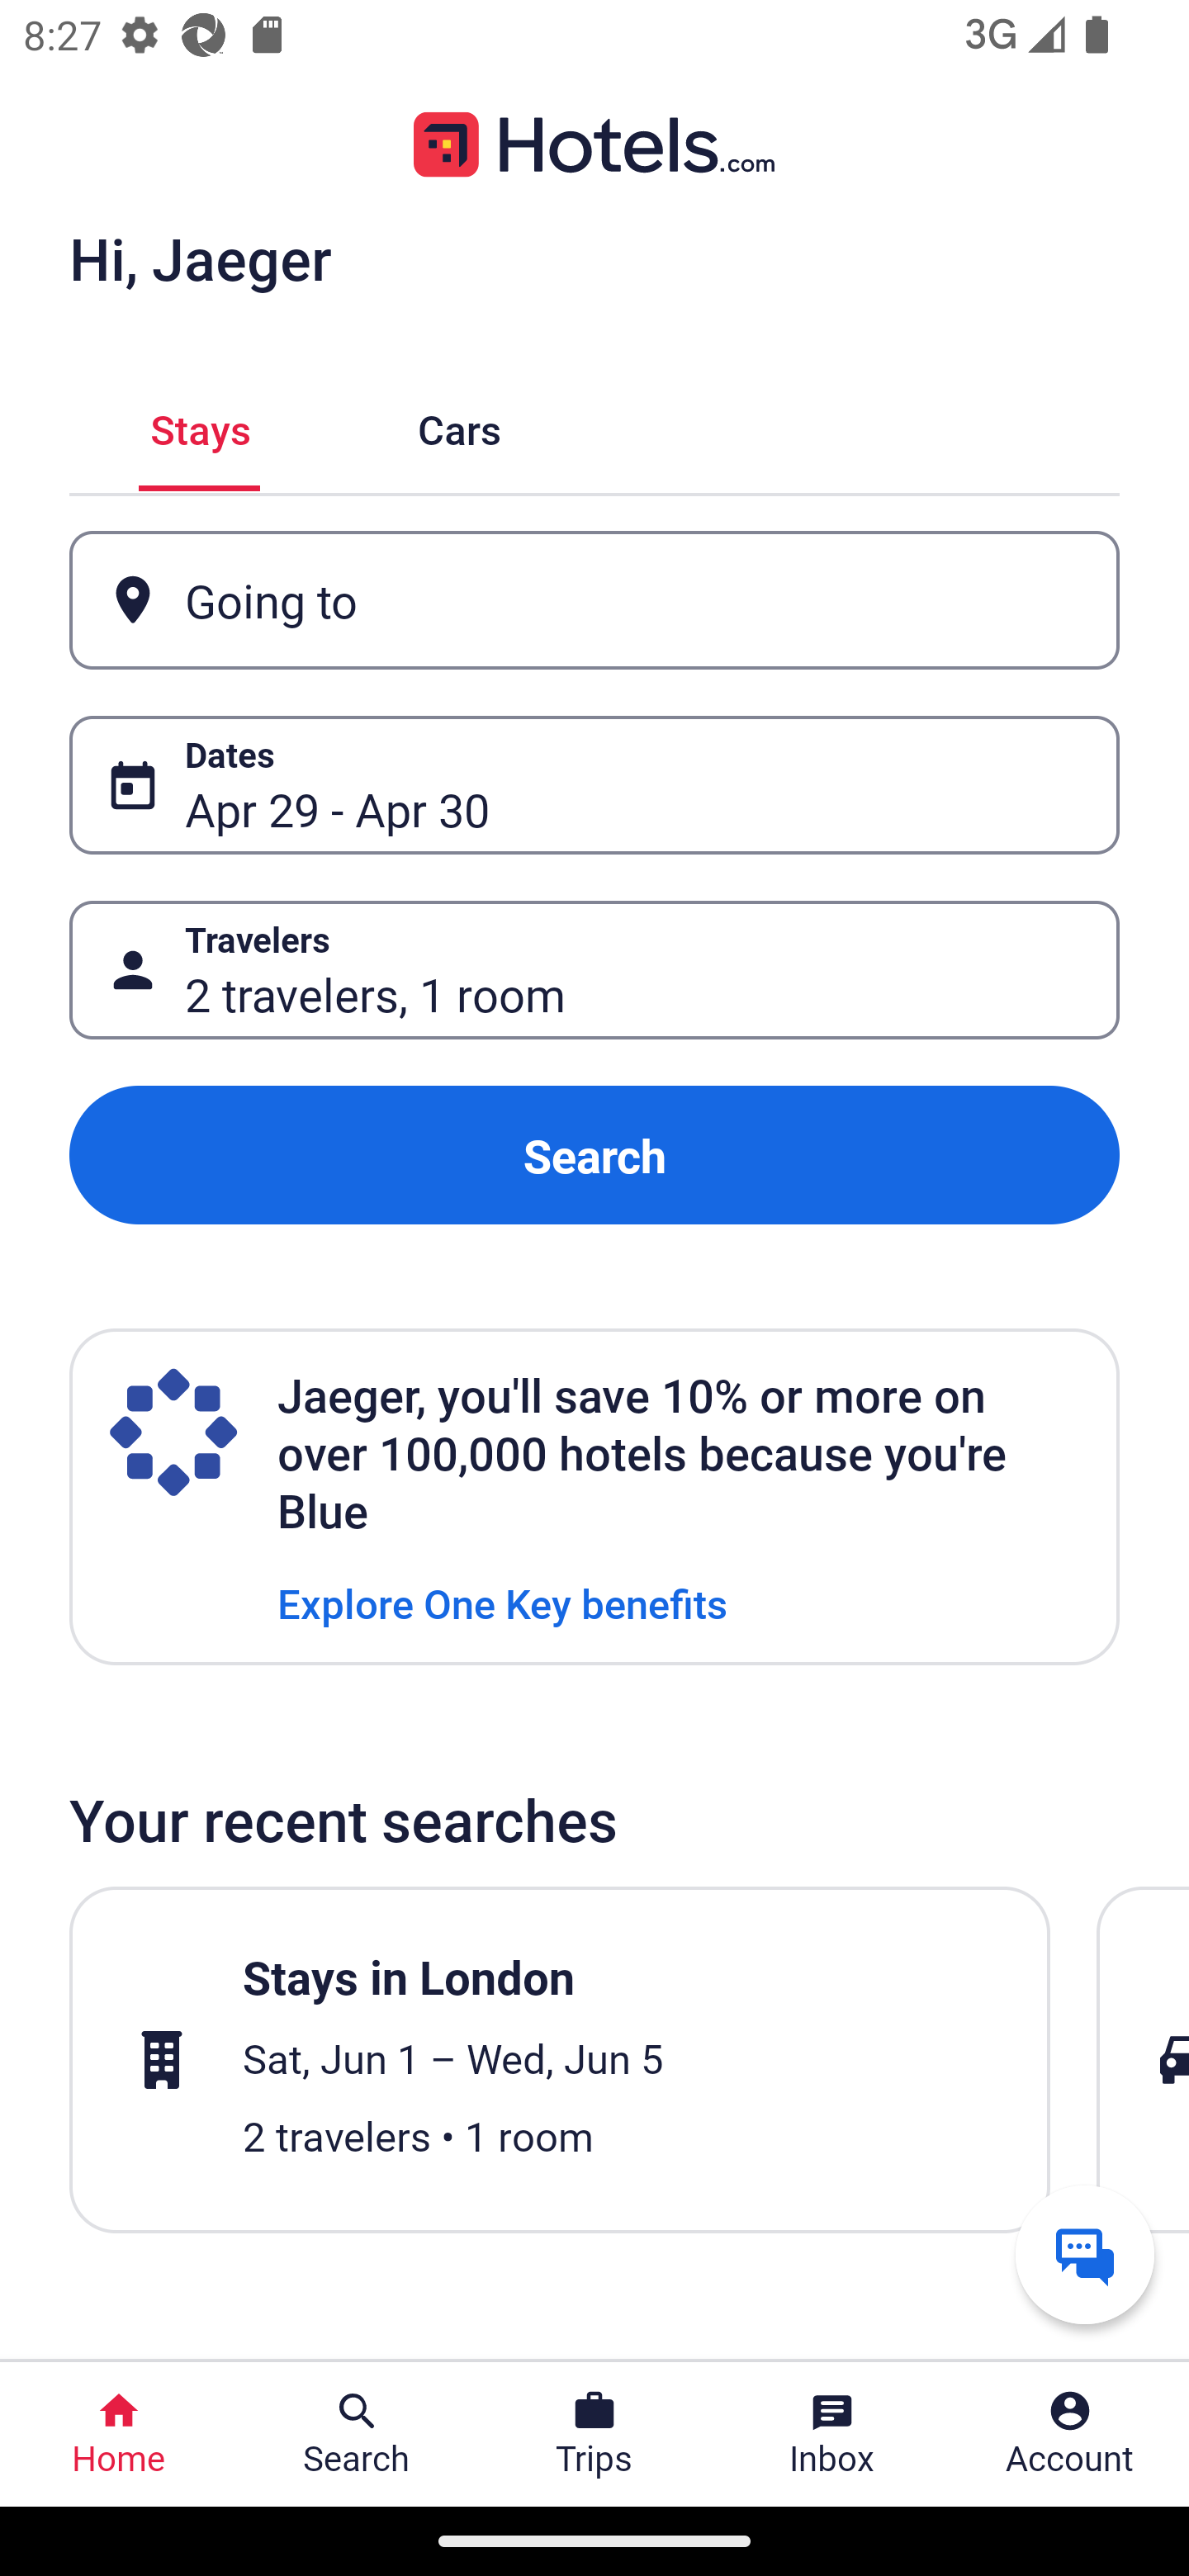 The width and height of the screenshot is (1189, 2576). I want to click on Account Profile. Button, so click(1070, 2434).